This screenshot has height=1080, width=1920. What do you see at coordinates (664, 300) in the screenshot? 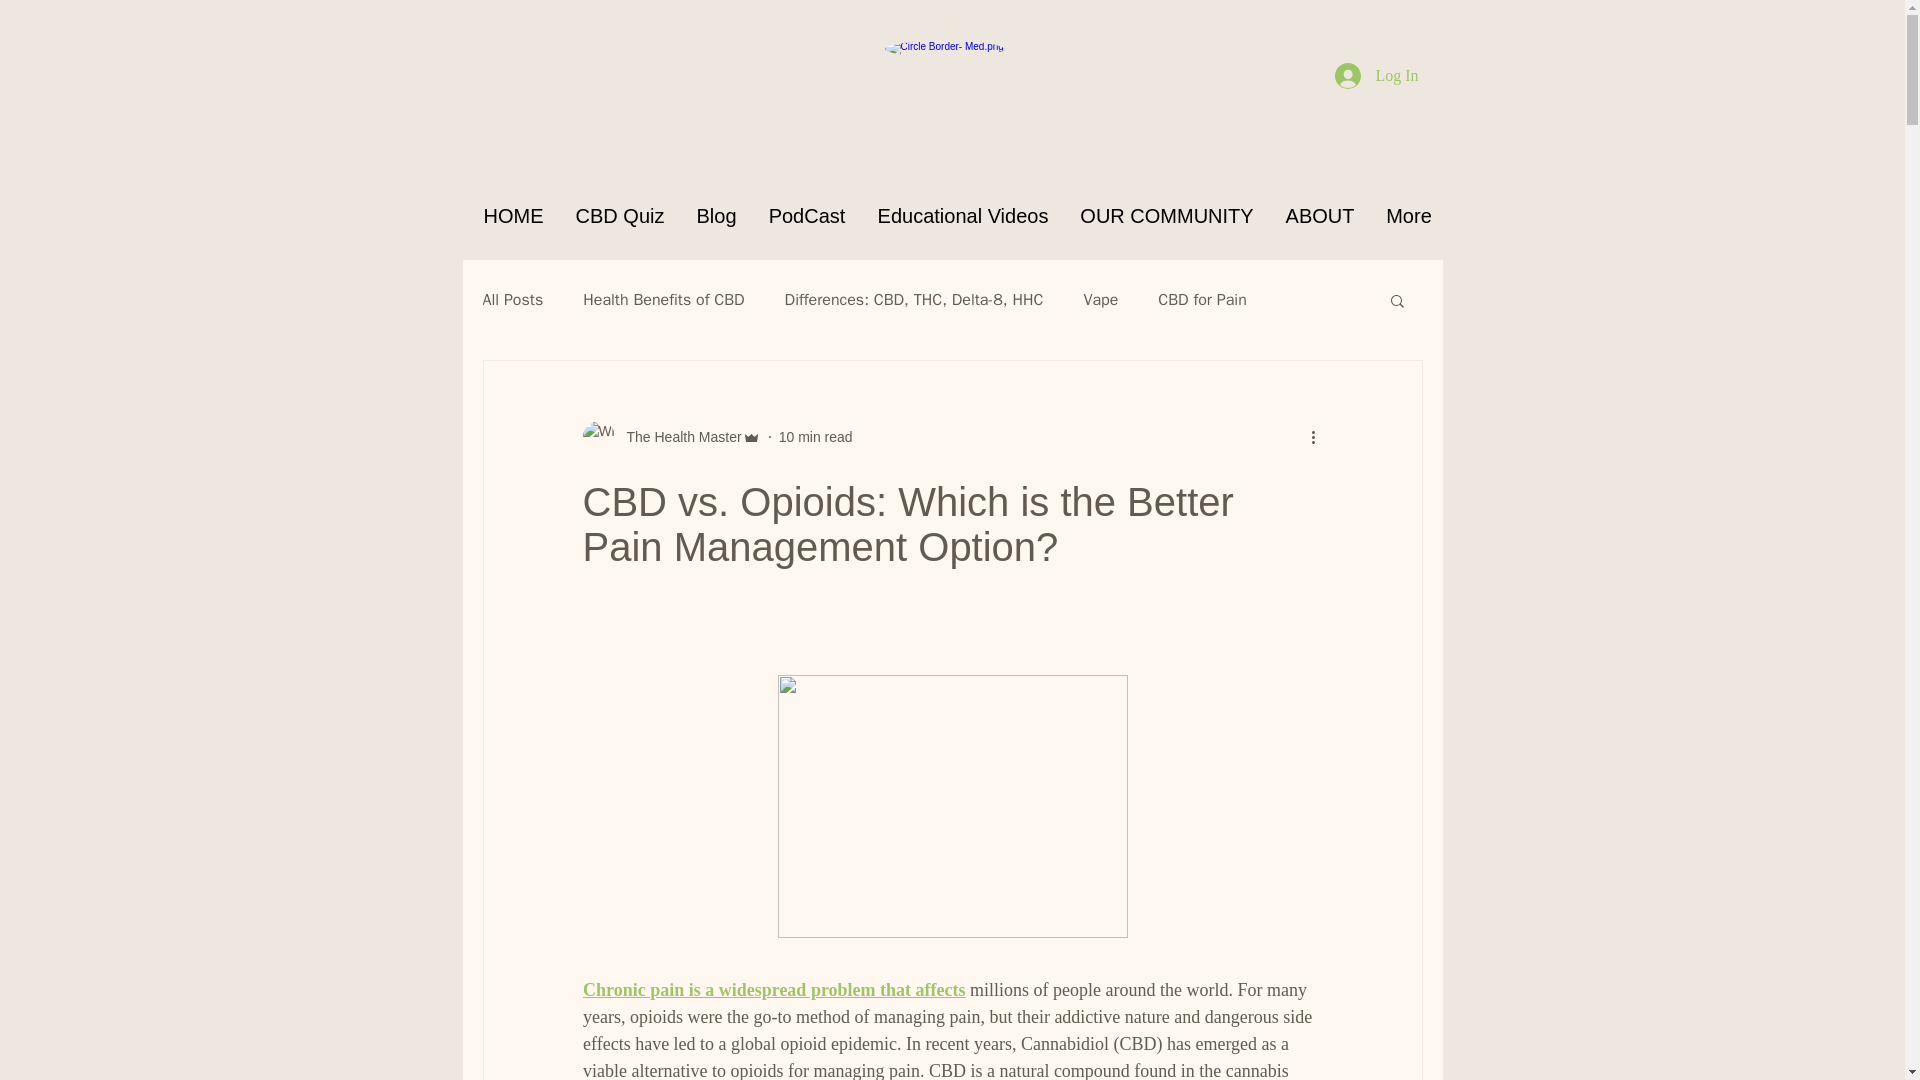
I see `Health Benefits of CBD` at bounding box center [664, 300].